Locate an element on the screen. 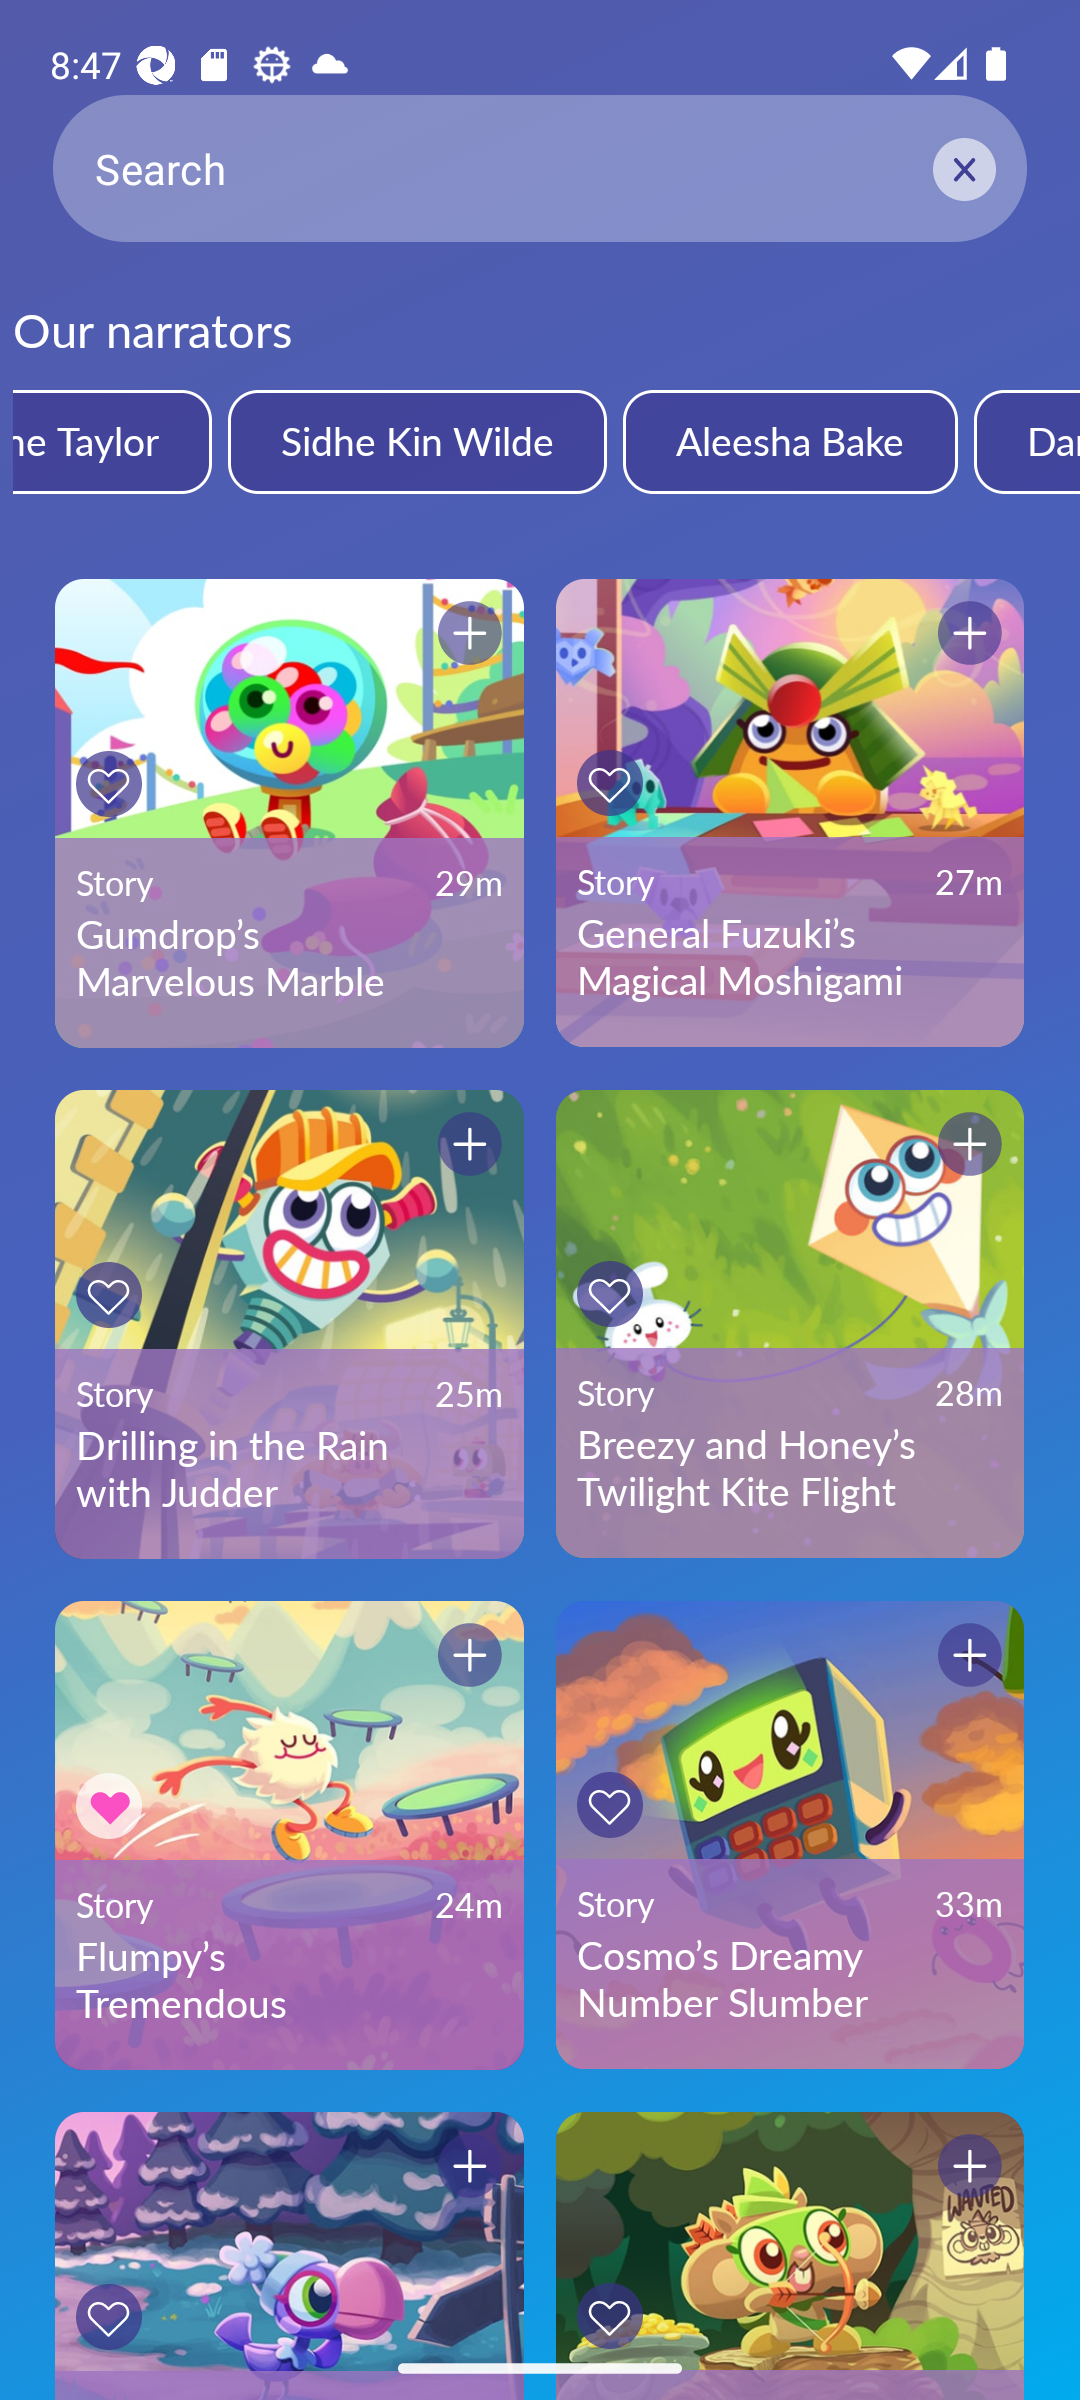 The width and height of the screenshot is (1080, 2400). Button is located at coordinates (108, 1294).